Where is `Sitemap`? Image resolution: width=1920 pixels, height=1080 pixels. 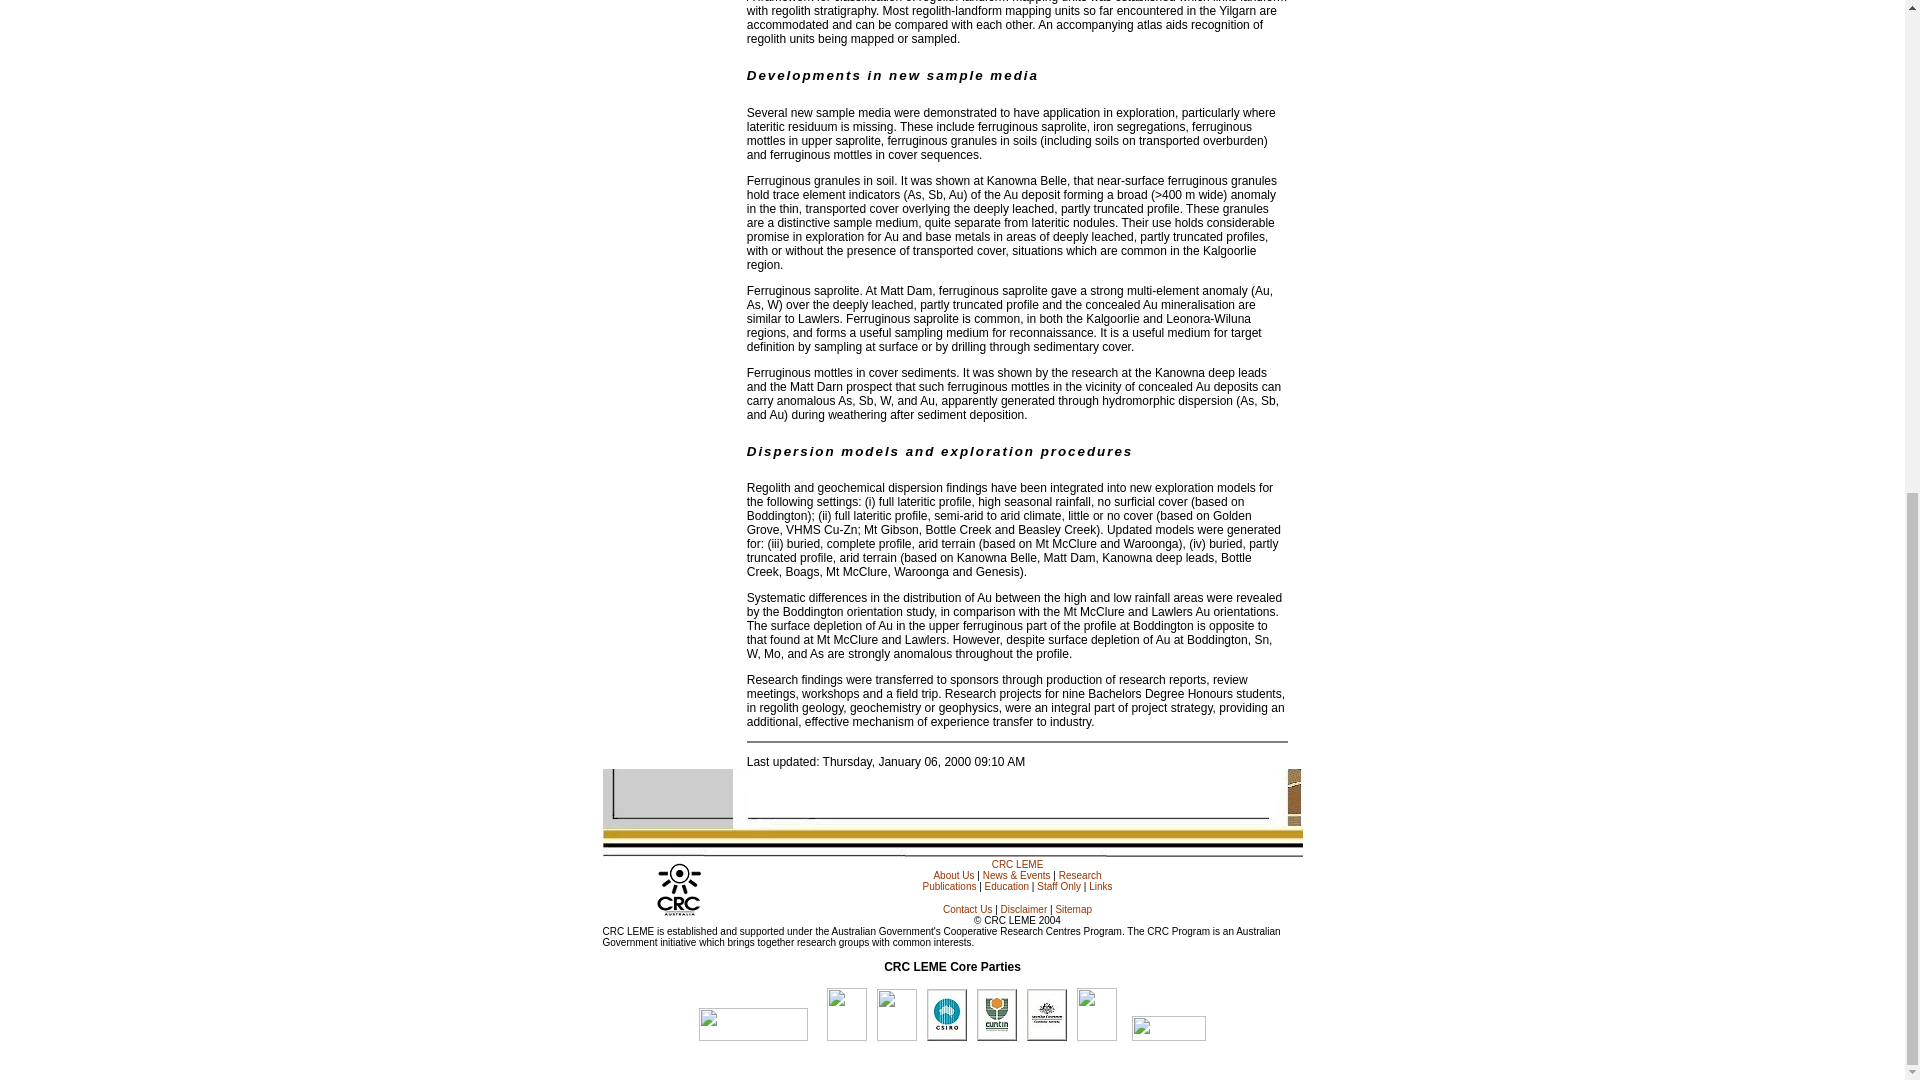
Sitemap is located at coordinates (1073, 908).